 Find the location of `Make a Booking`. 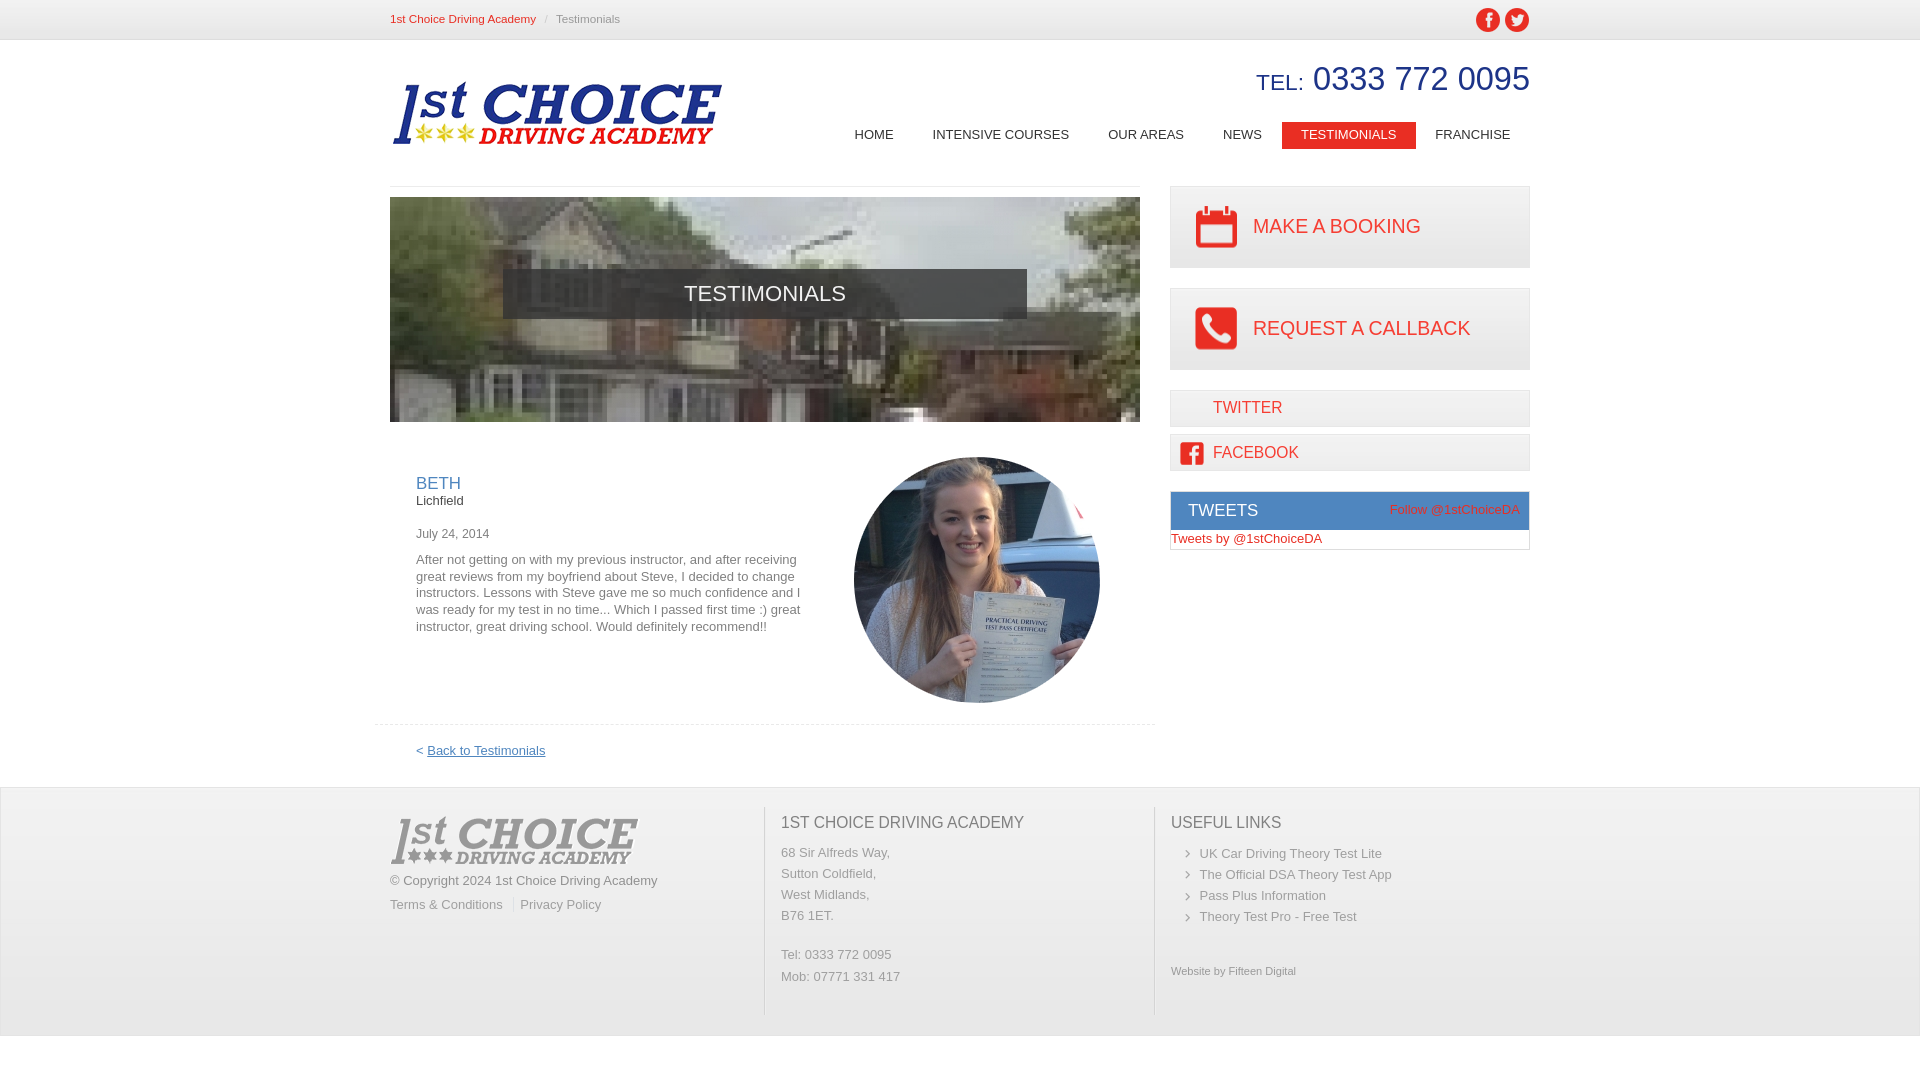

Make a Booking is located at coordinates (1350, 226).